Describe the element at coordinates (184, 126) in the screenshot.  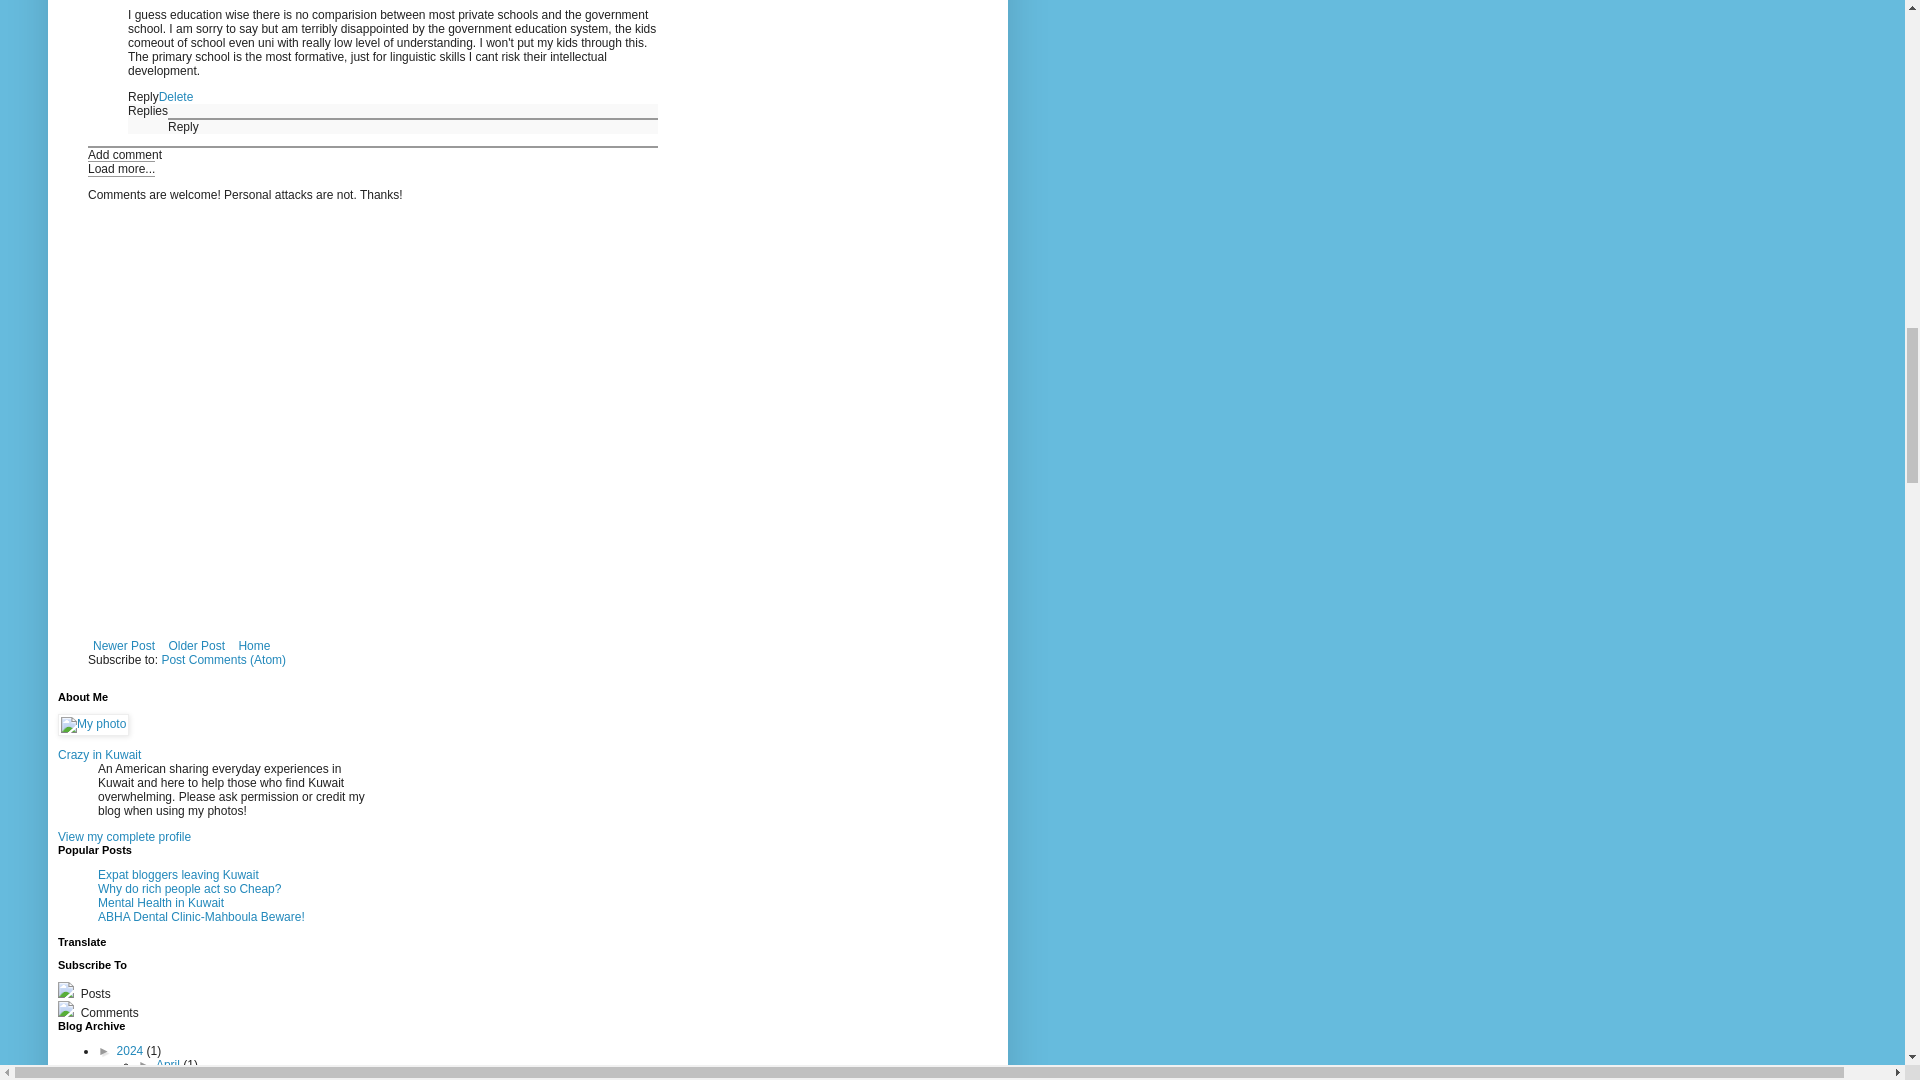
I see `Reply` at that location.